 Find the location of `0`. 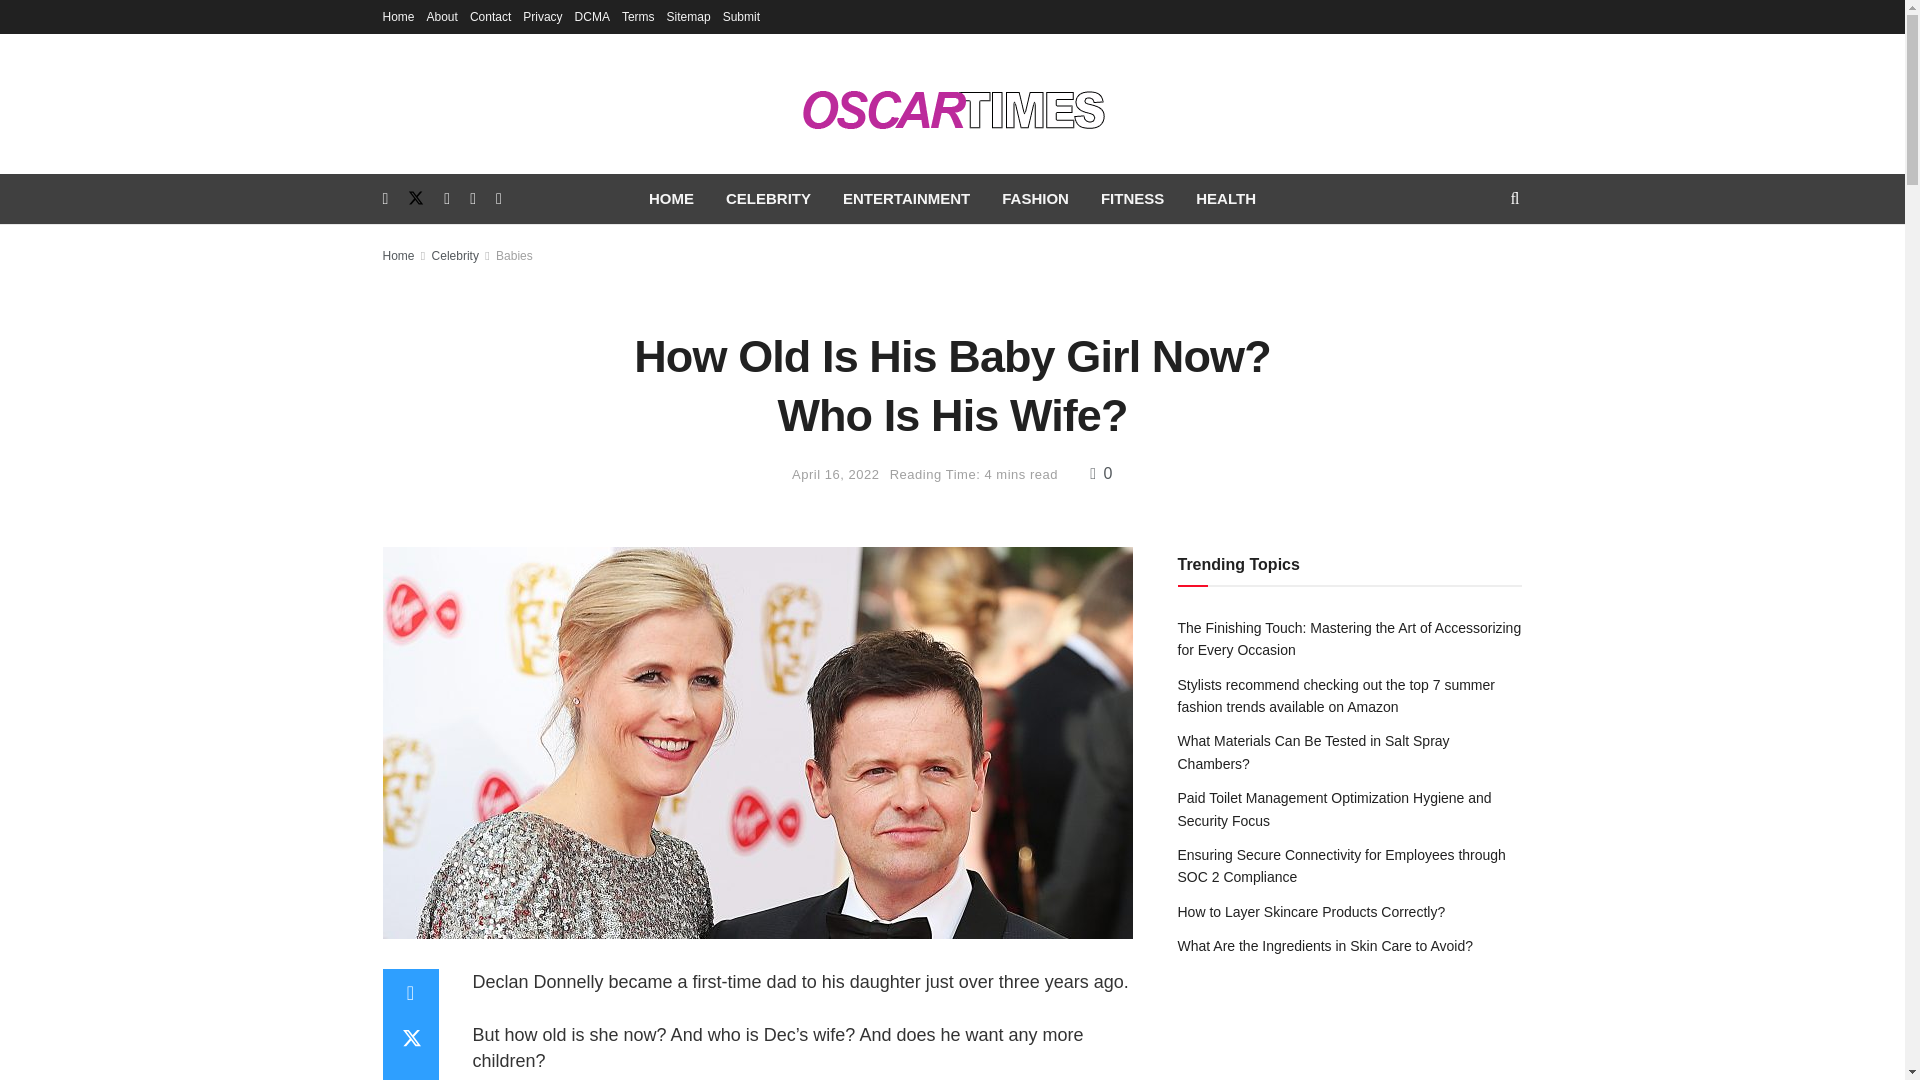

0 is located at coordinates (1102, 473).